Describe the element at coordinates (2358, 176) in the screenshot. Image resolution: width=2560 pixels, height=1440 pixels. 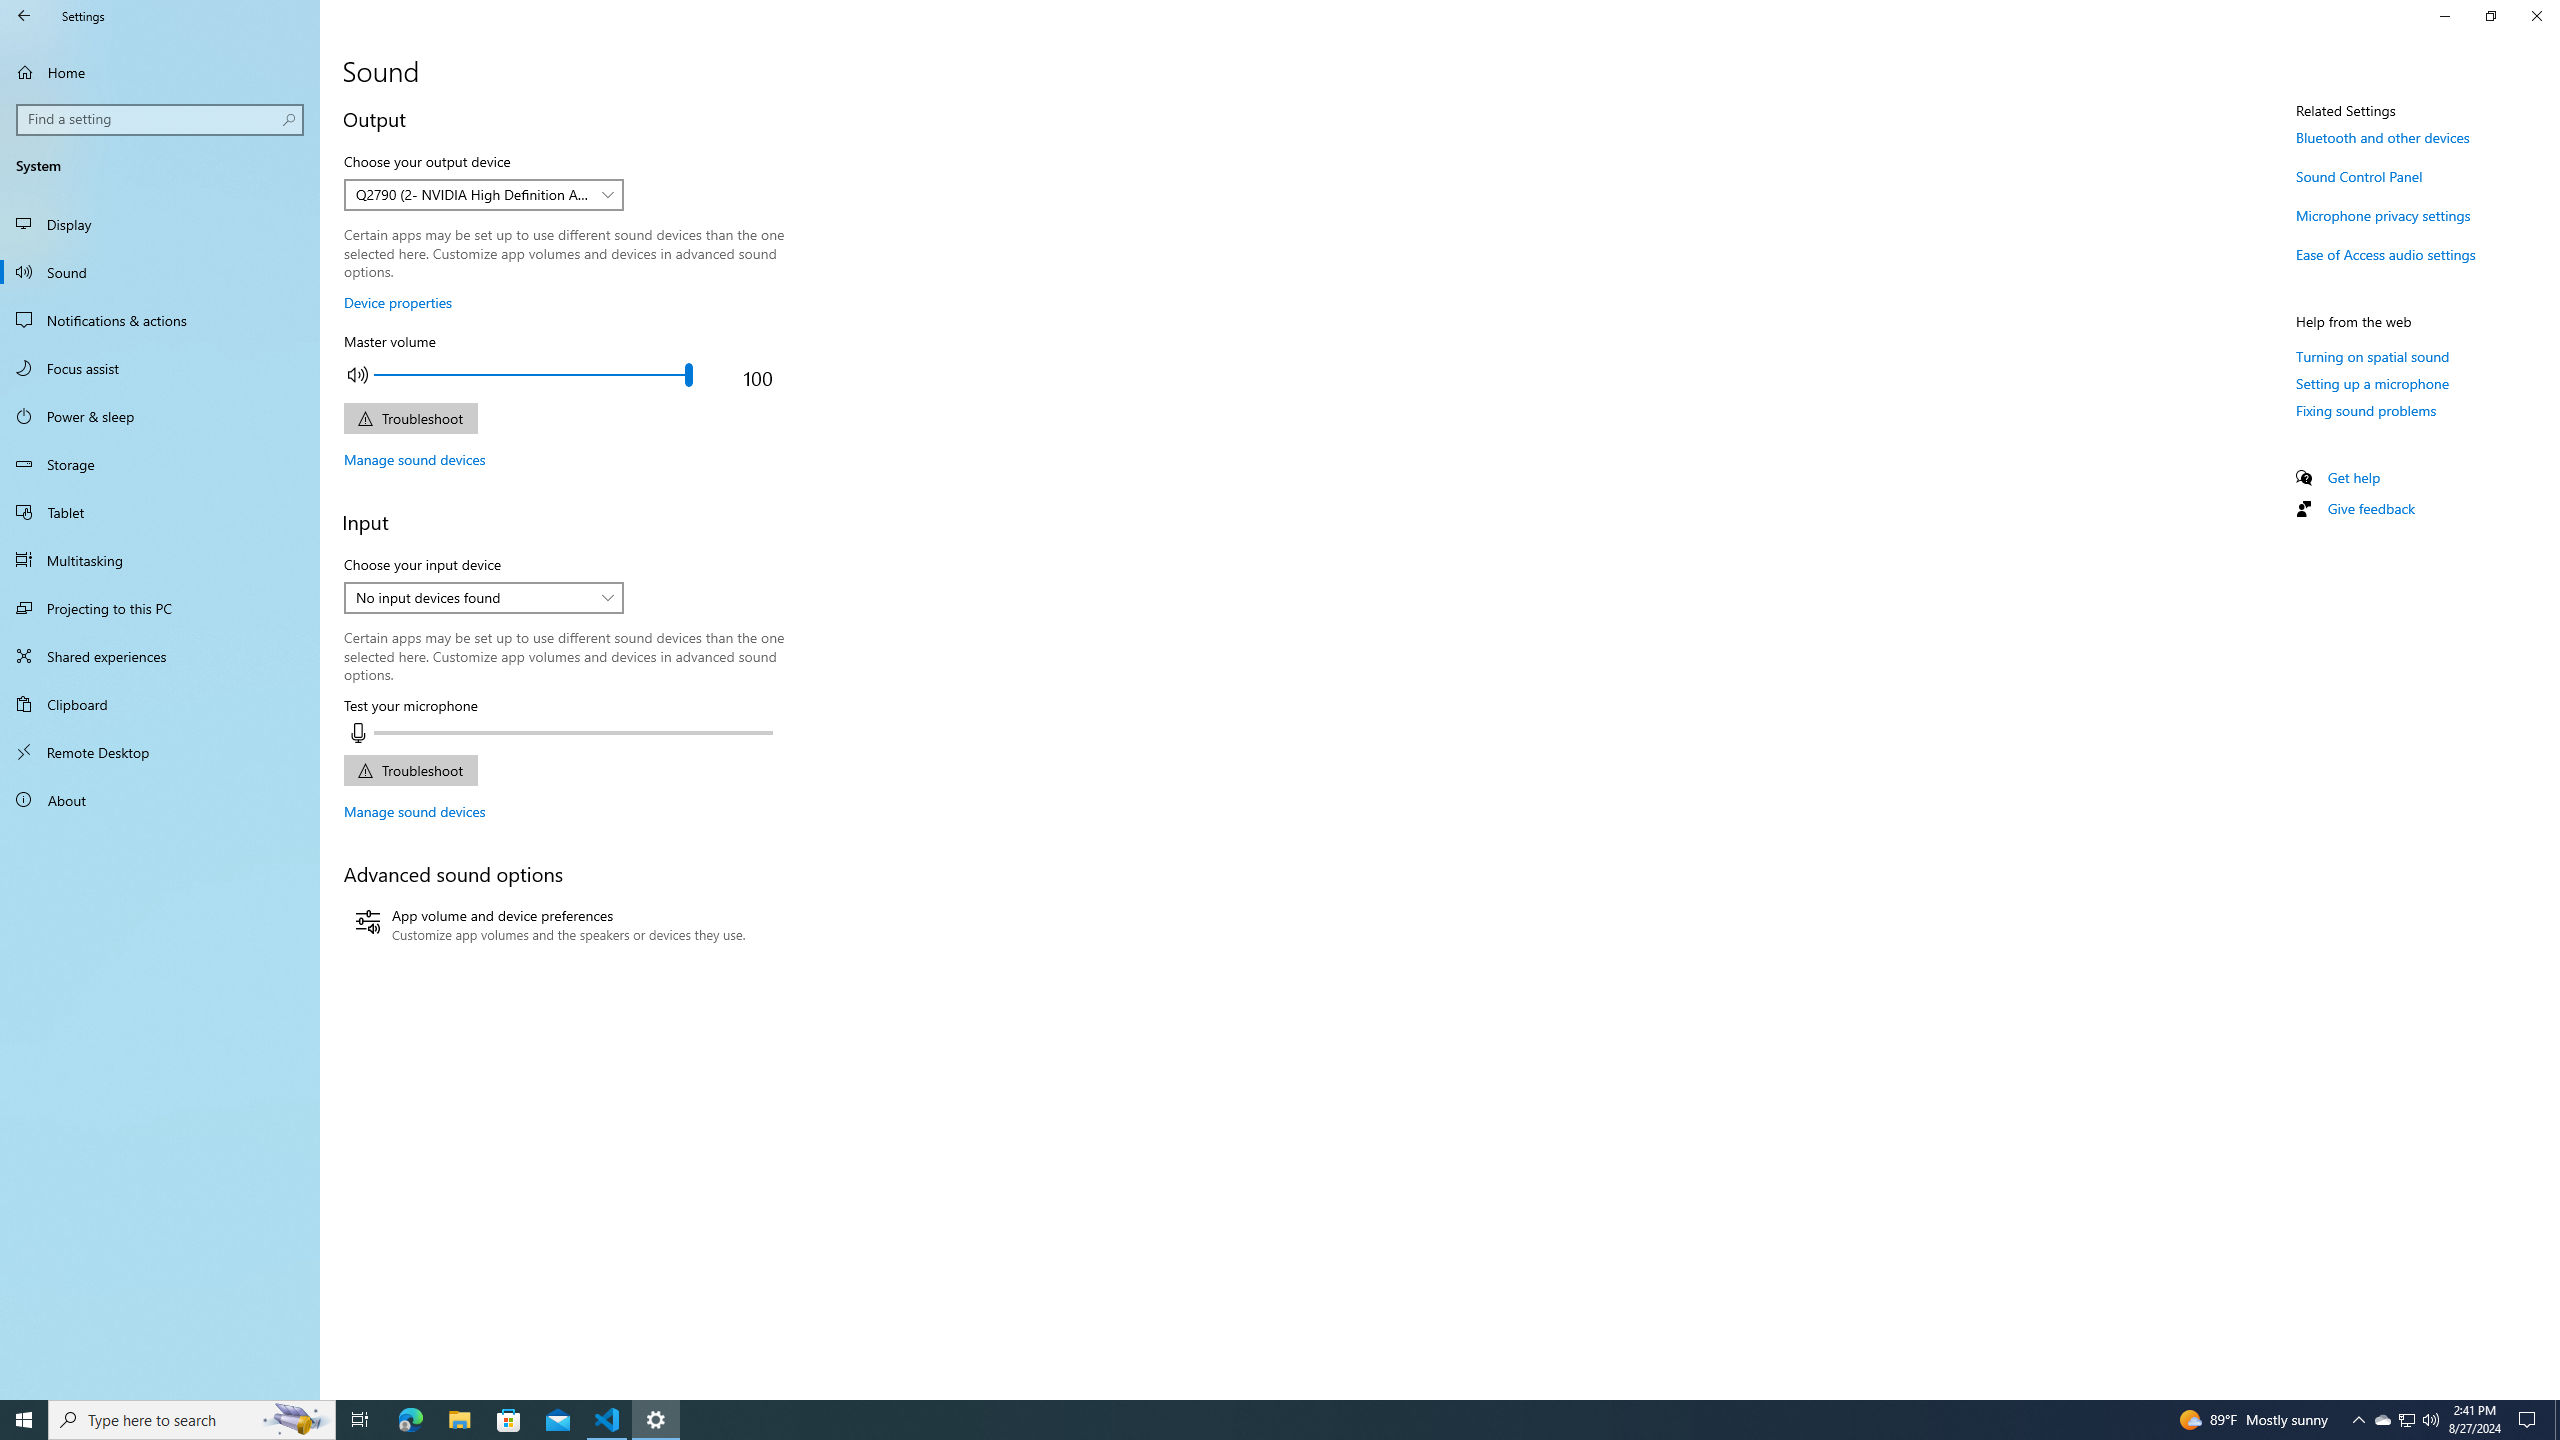
I see `Sound Control Panel` at that location.